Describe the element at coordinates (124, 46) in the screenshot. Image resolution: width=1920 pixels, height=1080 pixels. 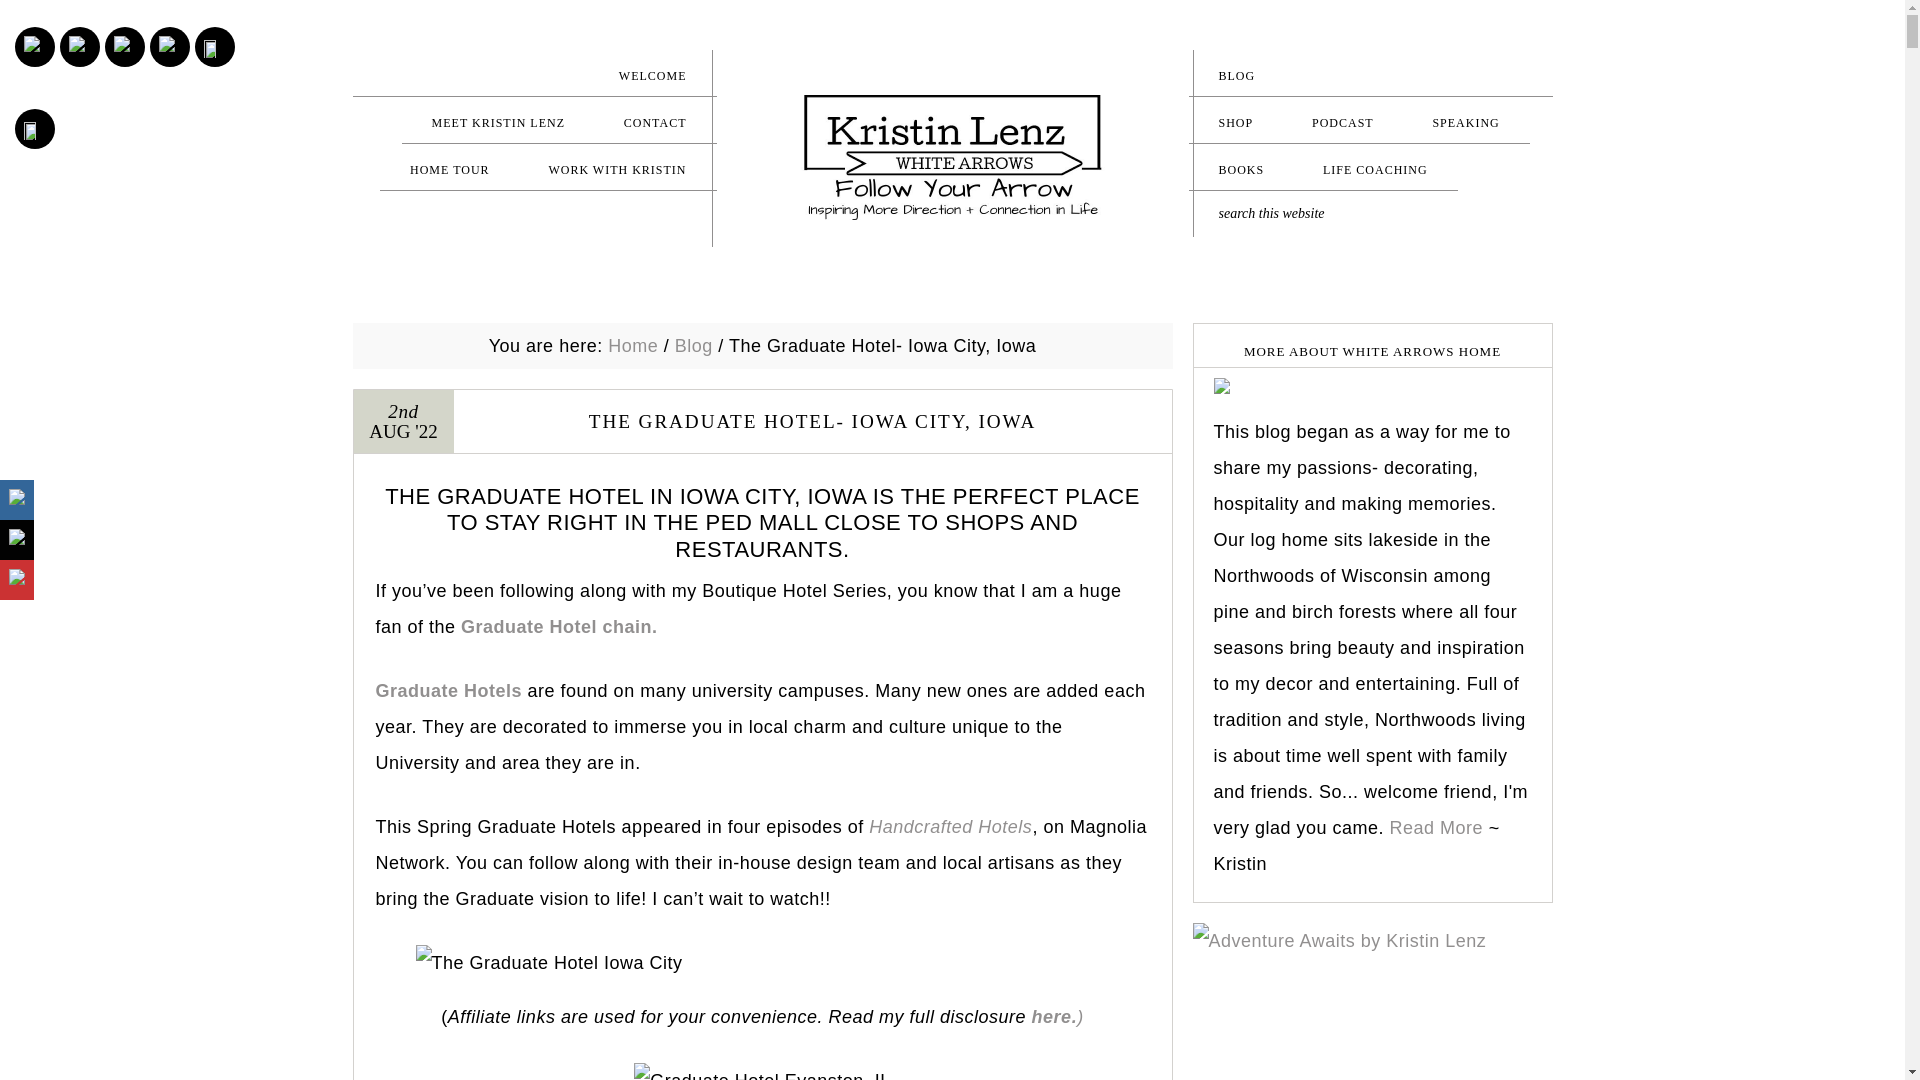
I see `Facebook` at that location.